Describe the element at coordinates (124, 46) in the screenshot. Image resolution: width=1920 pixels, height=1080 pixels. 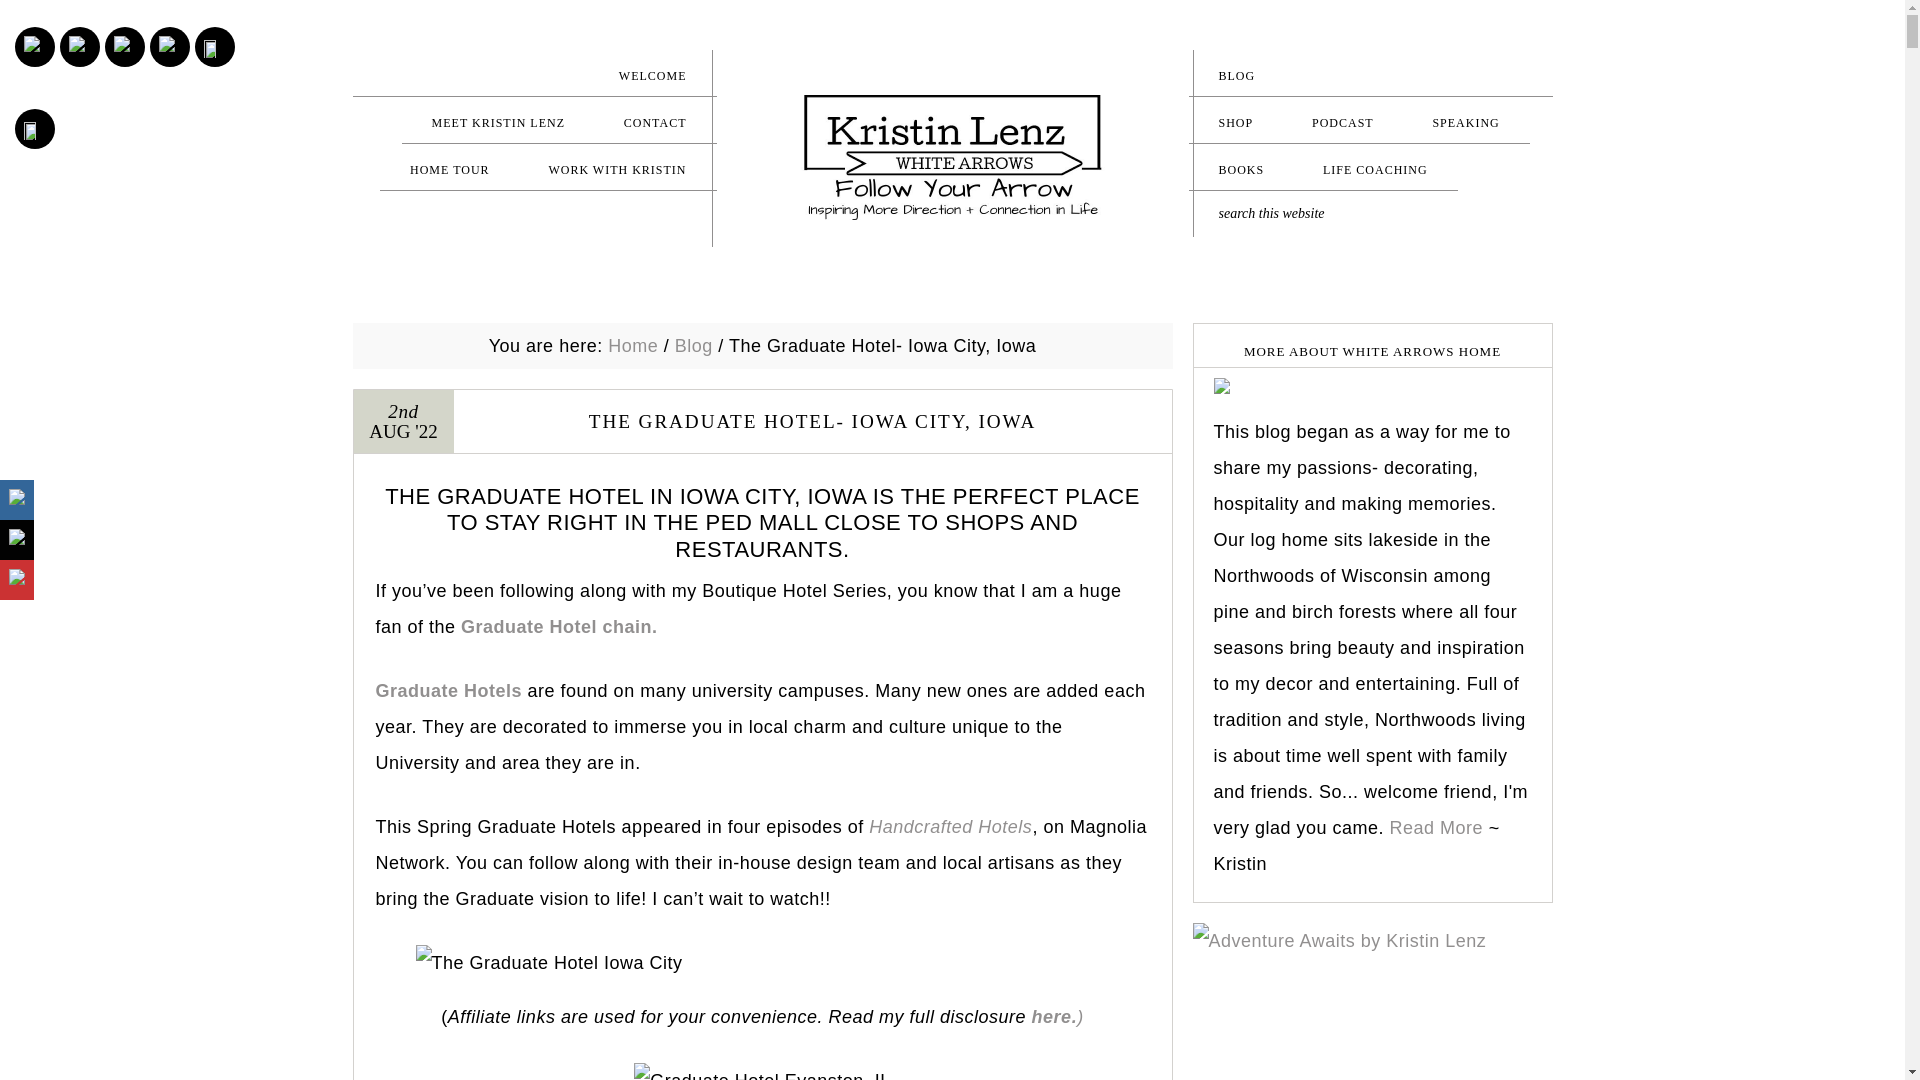
I see `Facebook` at that location.